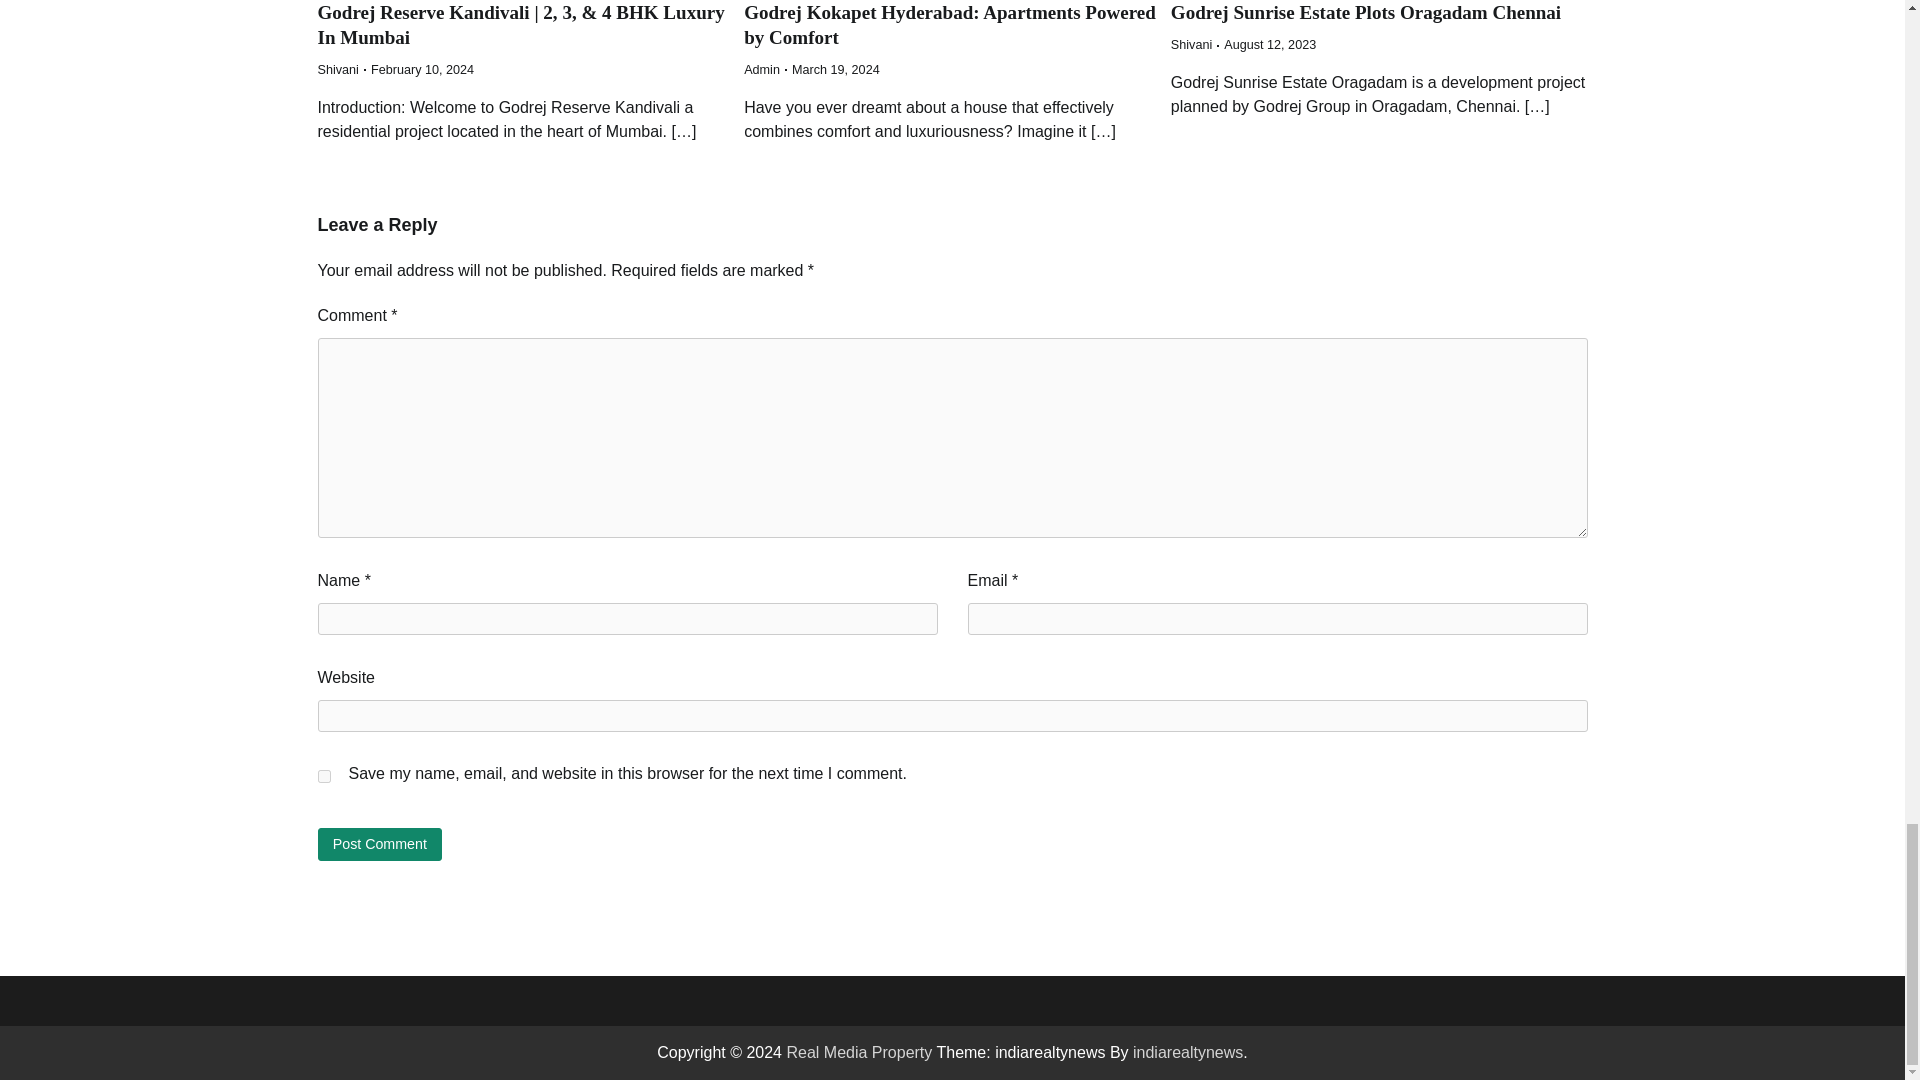  I want to click on Real Media Property, so click(858, 1052).